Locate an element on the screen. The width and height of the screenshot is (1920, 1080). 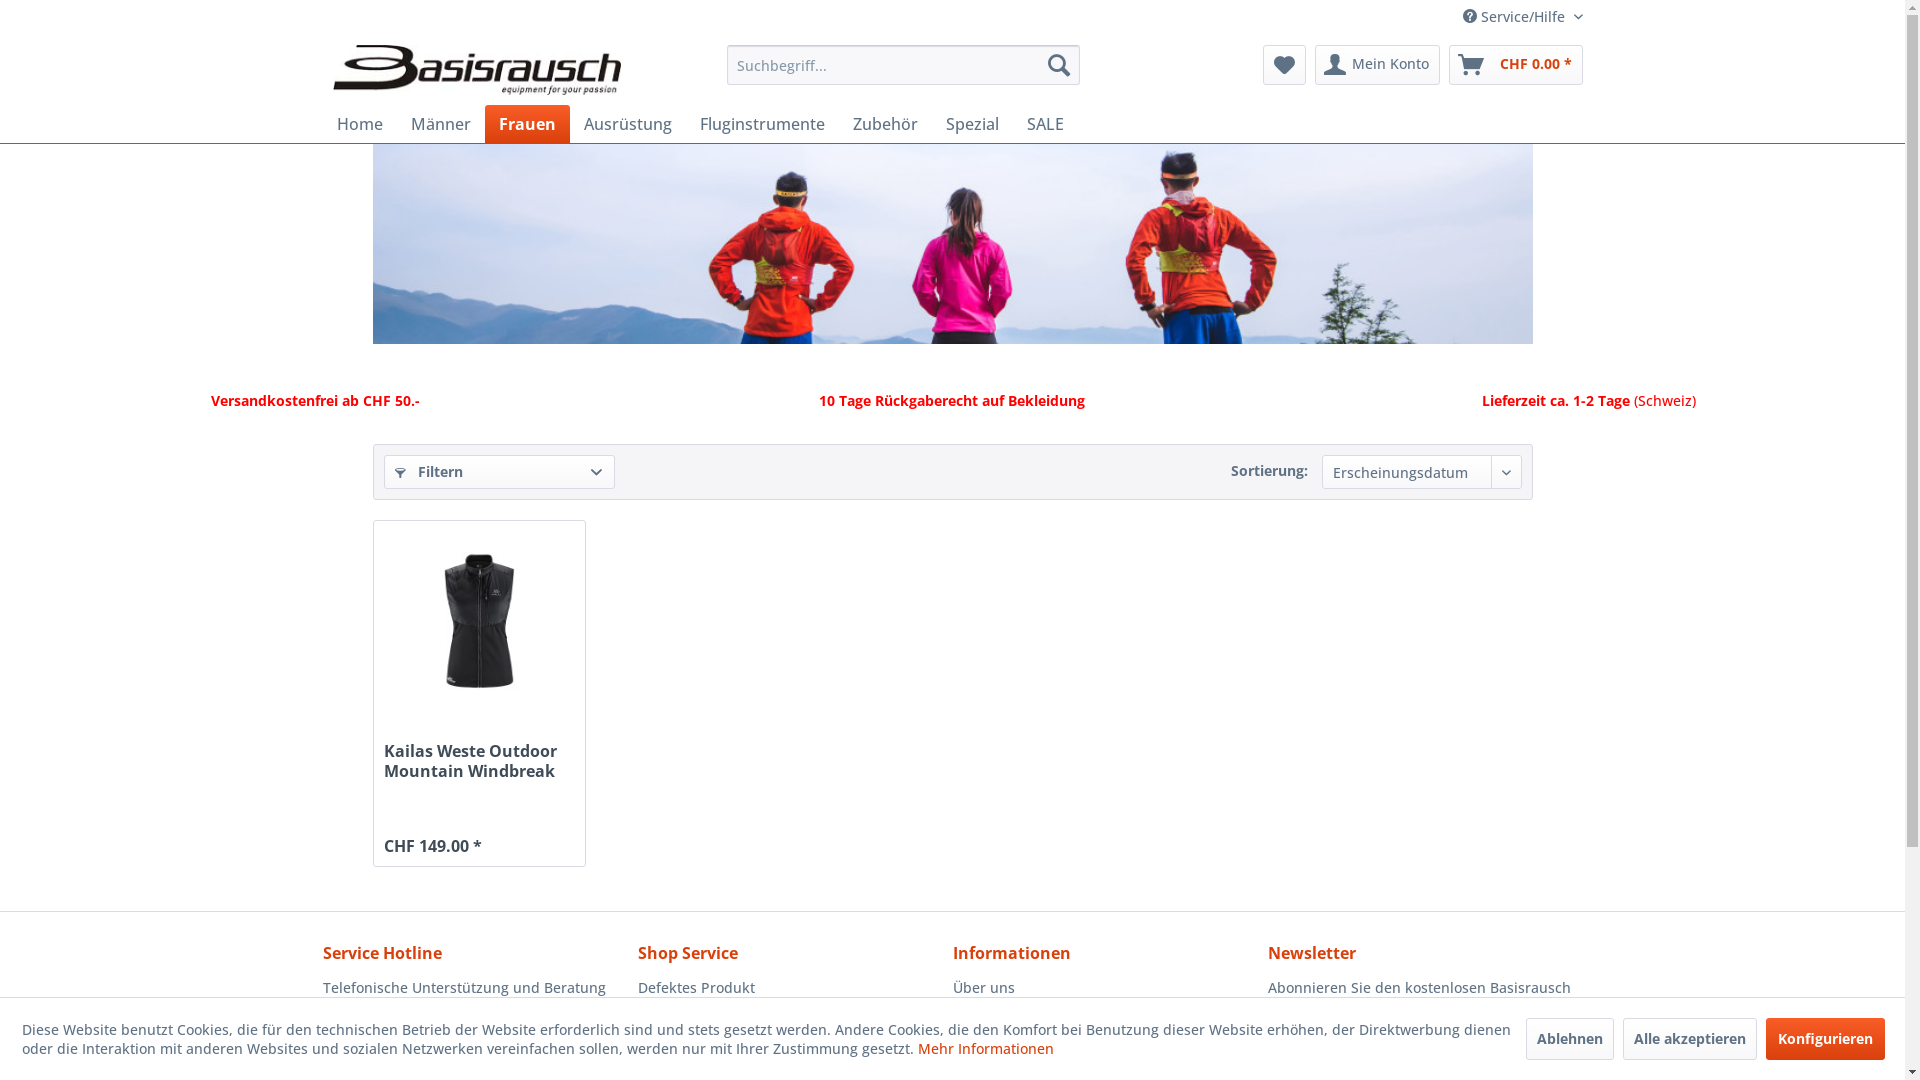
Alle akzeptieren is located at coordinates (1689, 1038).